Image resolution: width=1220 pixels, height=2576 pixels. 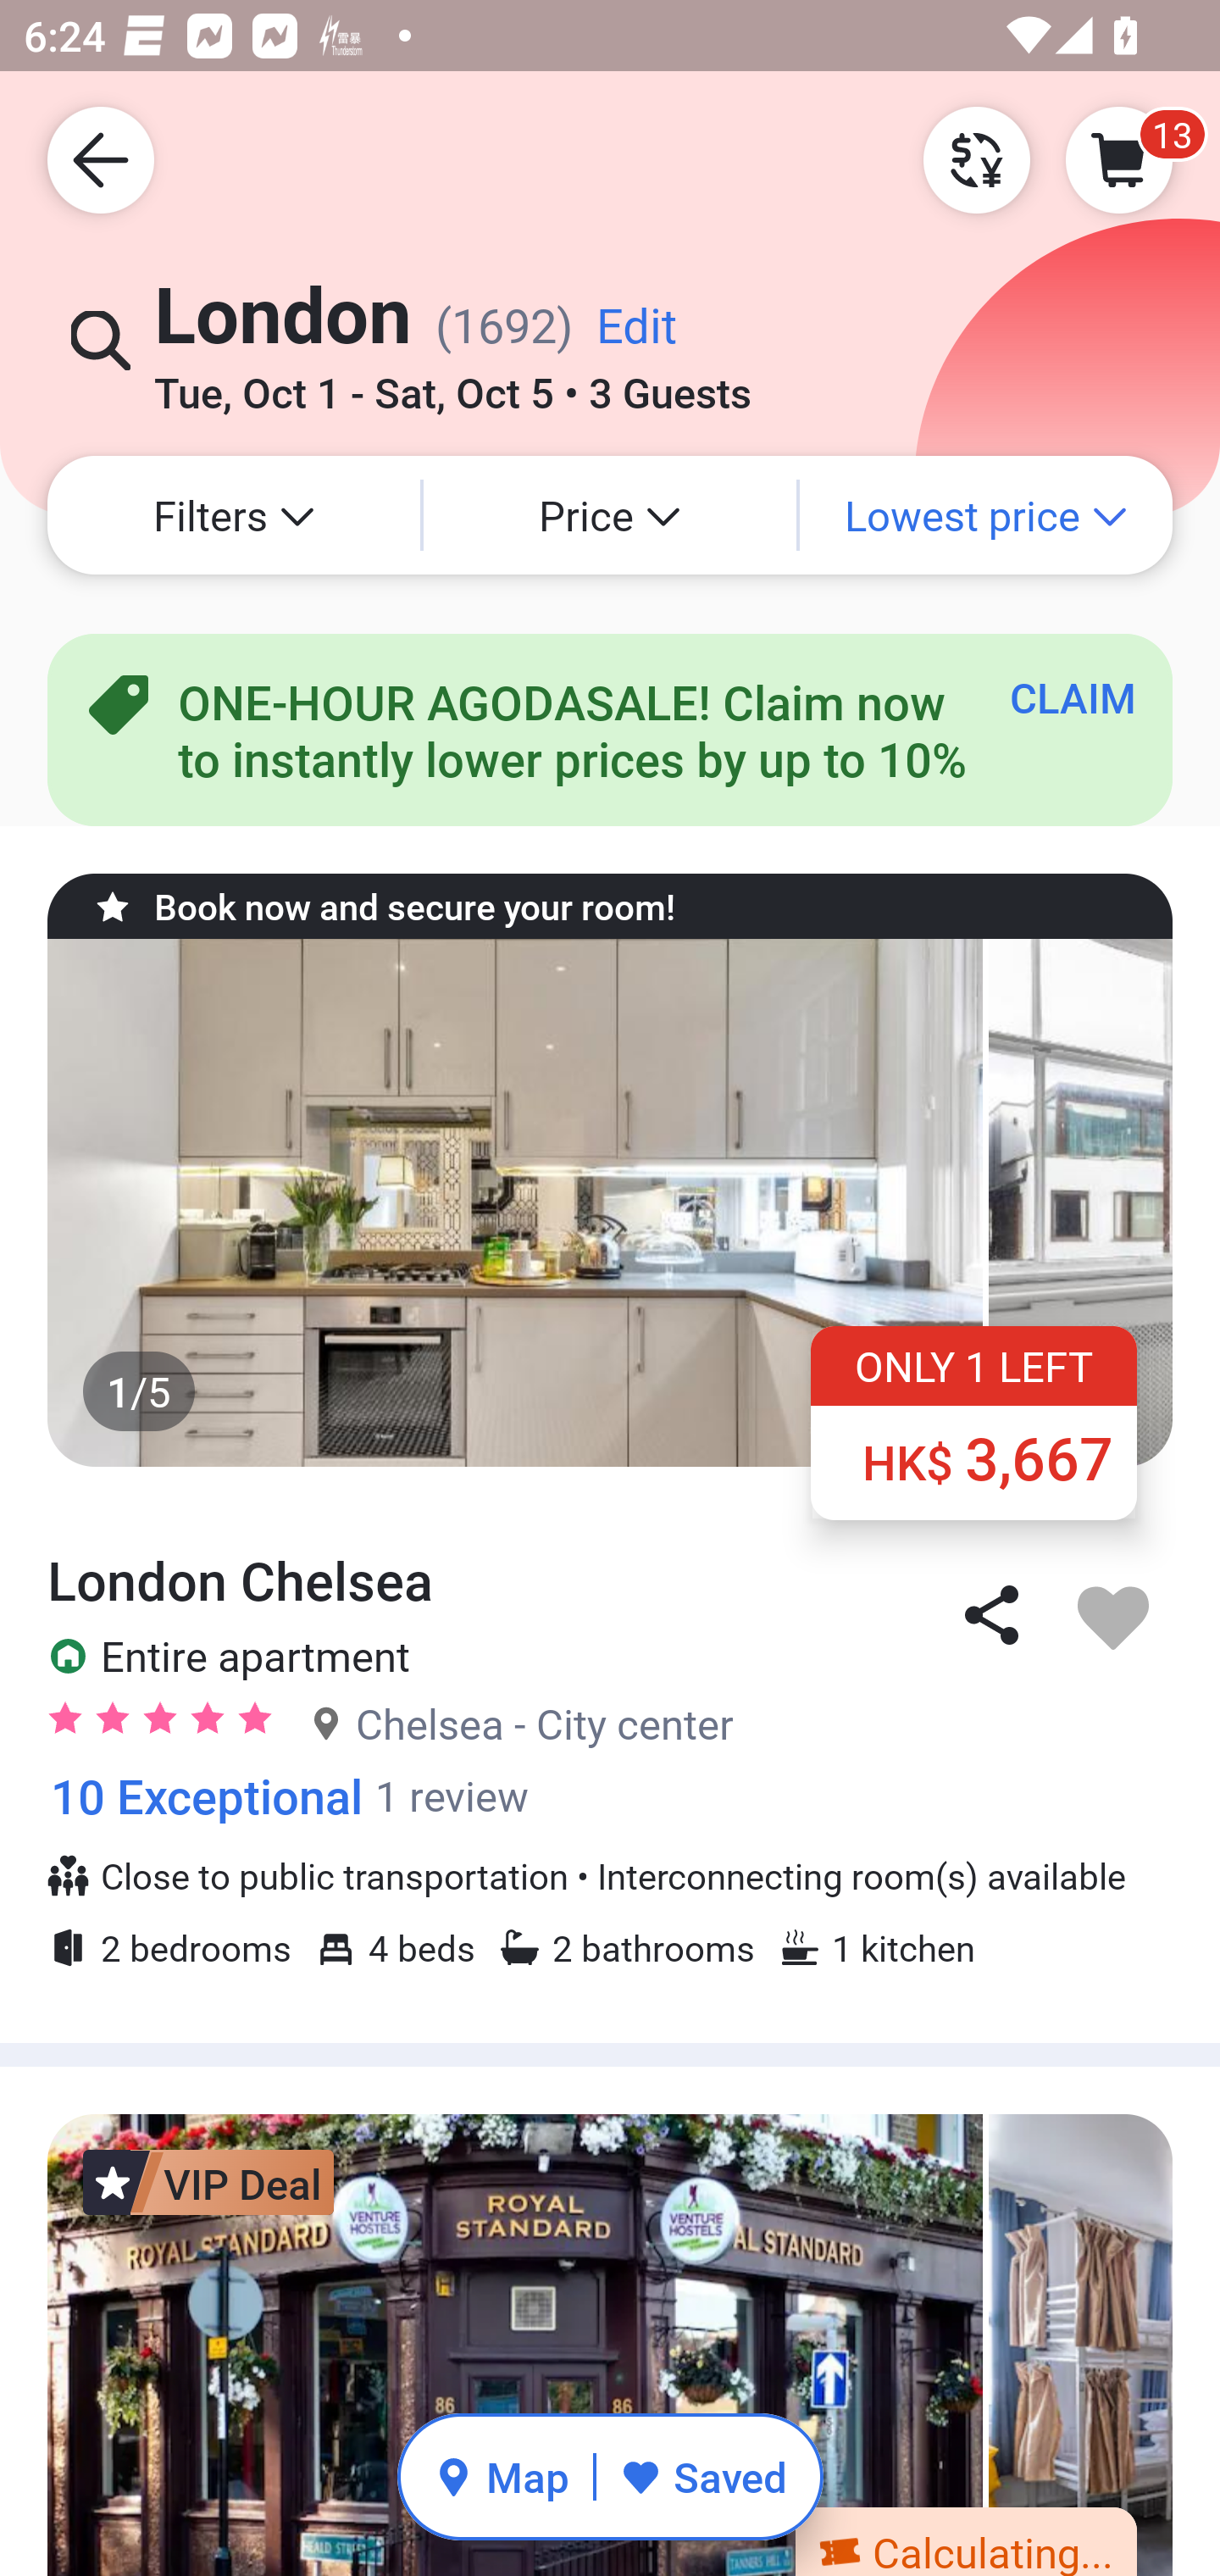 I want to click on Saved, so click(x=703, y=2476).